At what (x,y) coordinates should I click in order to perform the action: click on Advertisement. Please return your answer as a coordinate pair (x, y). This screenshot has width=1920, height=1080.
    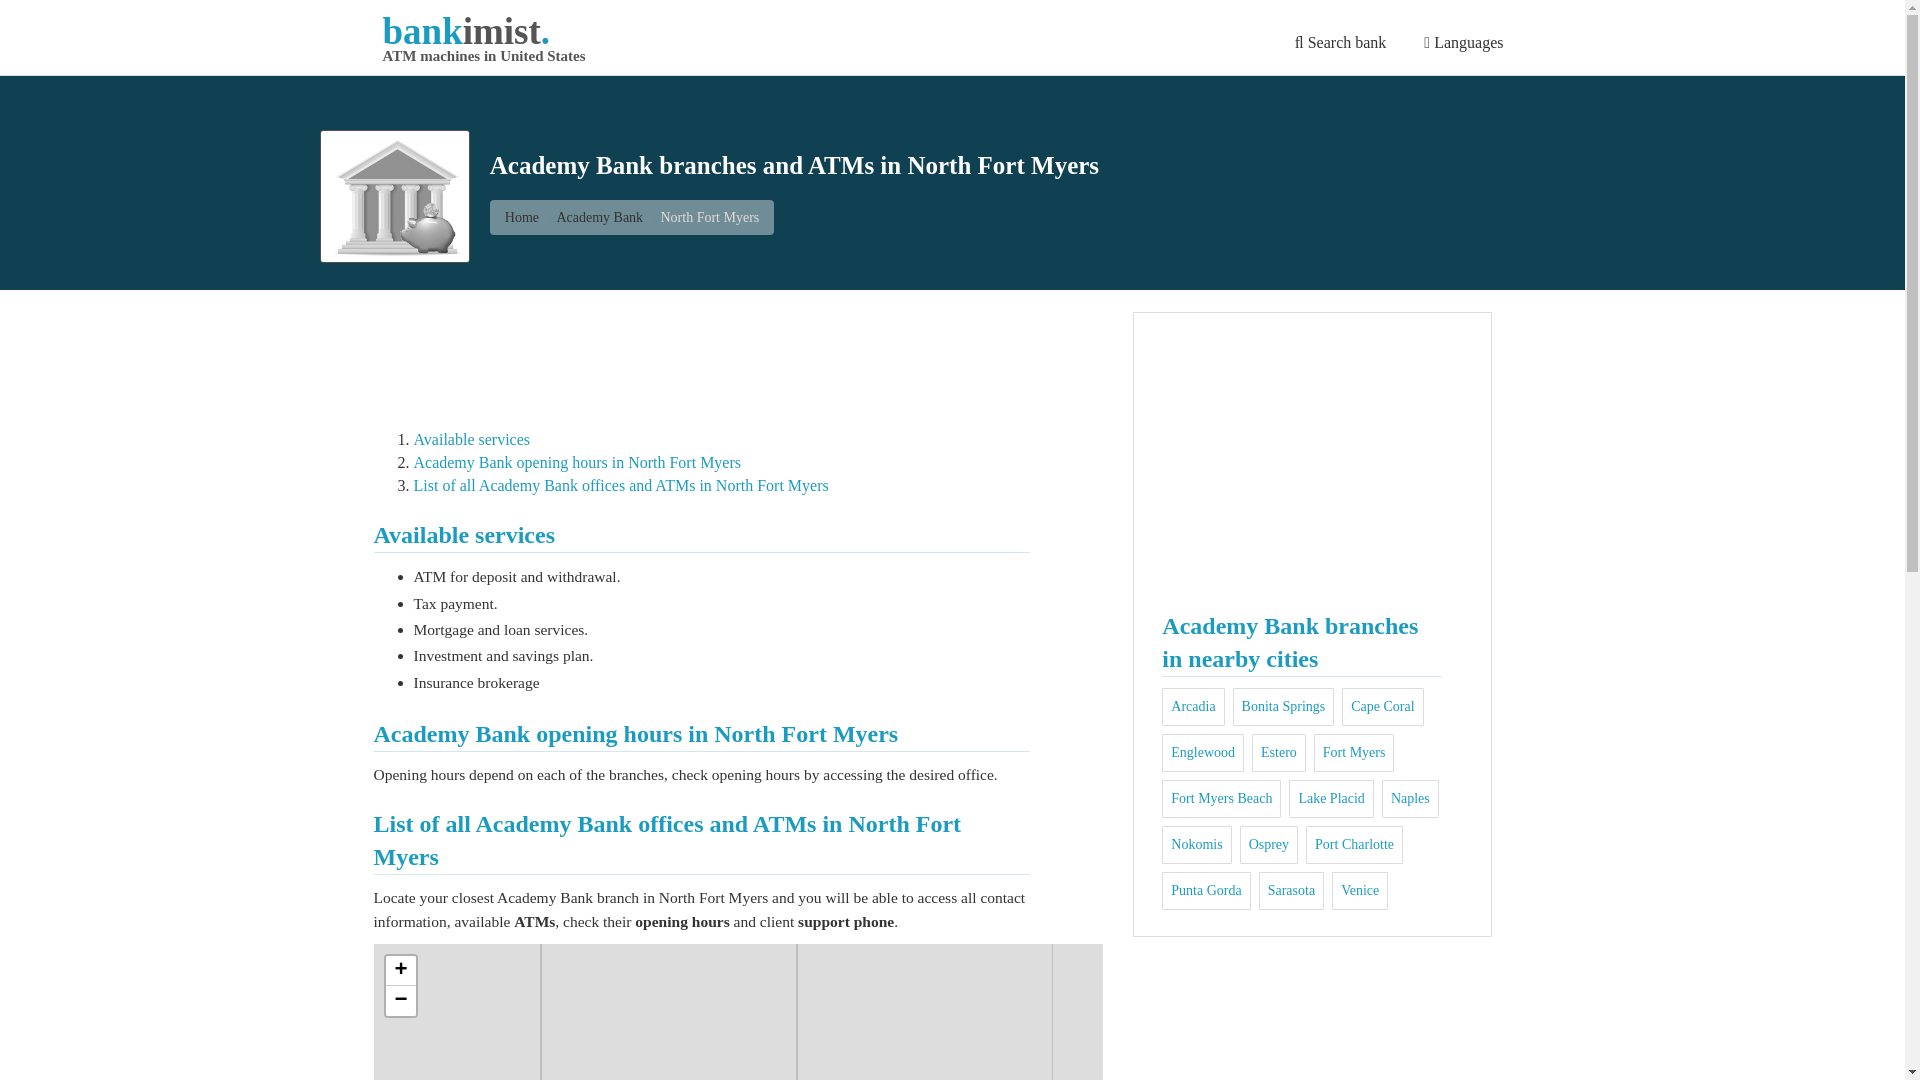
    Looking at the image, I should click on (738, 356).